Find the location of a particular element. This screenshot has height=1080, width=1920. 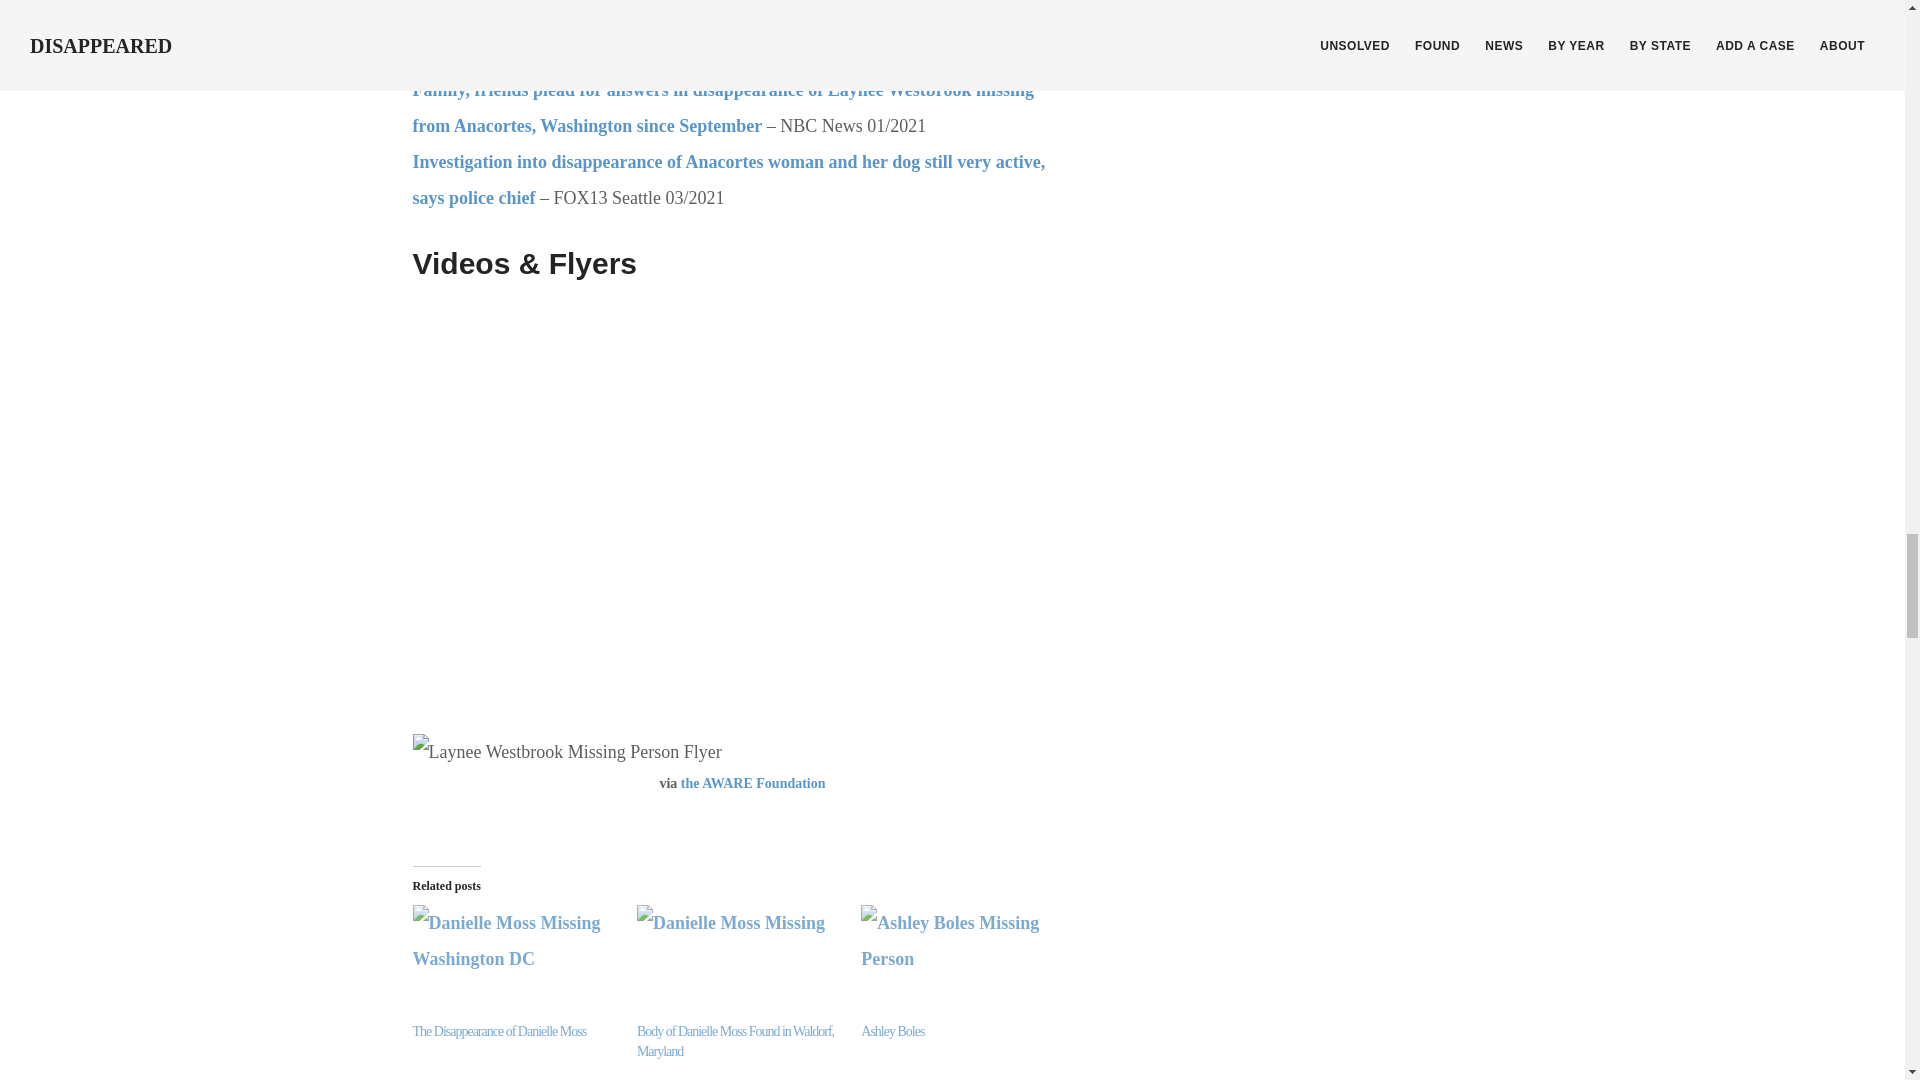

Body of Danielle Moss Found in Waldorf, Maryland is located at coordinates (735, 1041).